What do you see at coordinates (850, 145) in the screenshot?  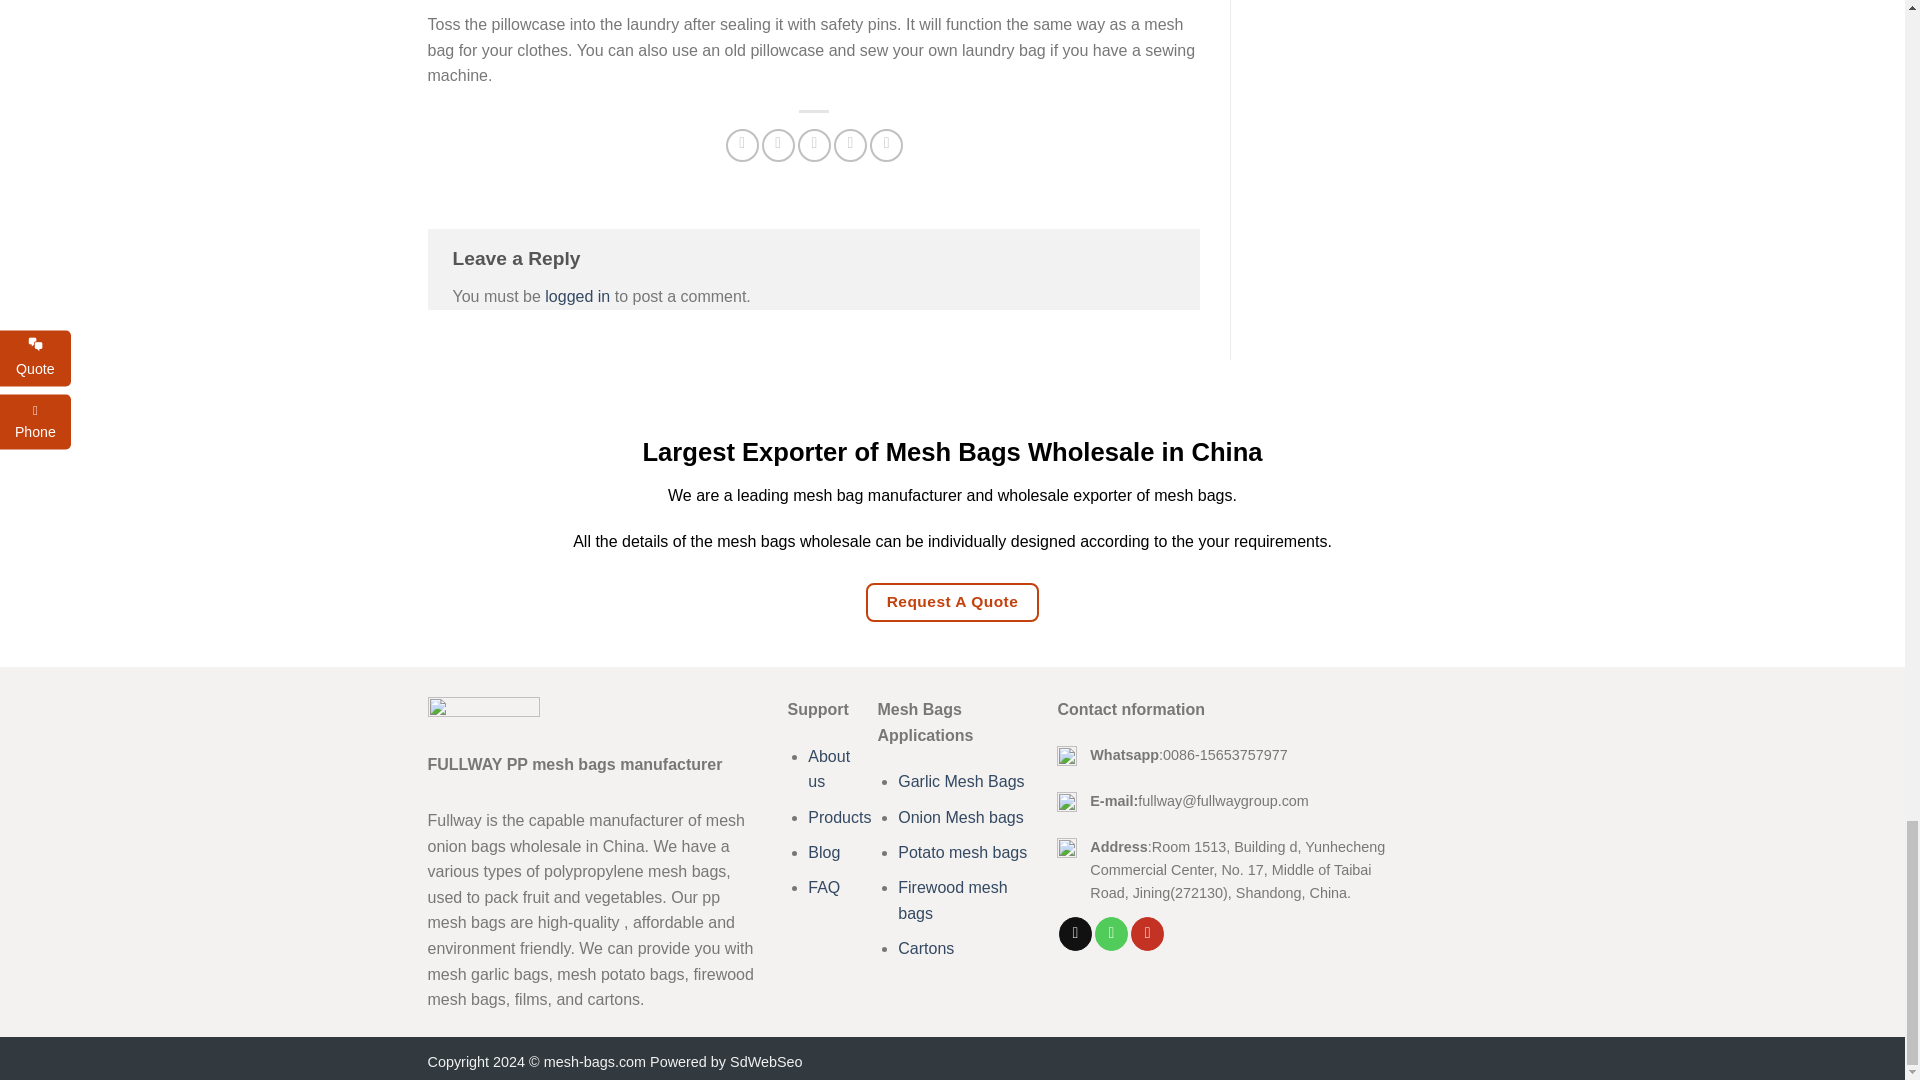 I see `Pin on Pinterest` at bounding box center [850, 145].